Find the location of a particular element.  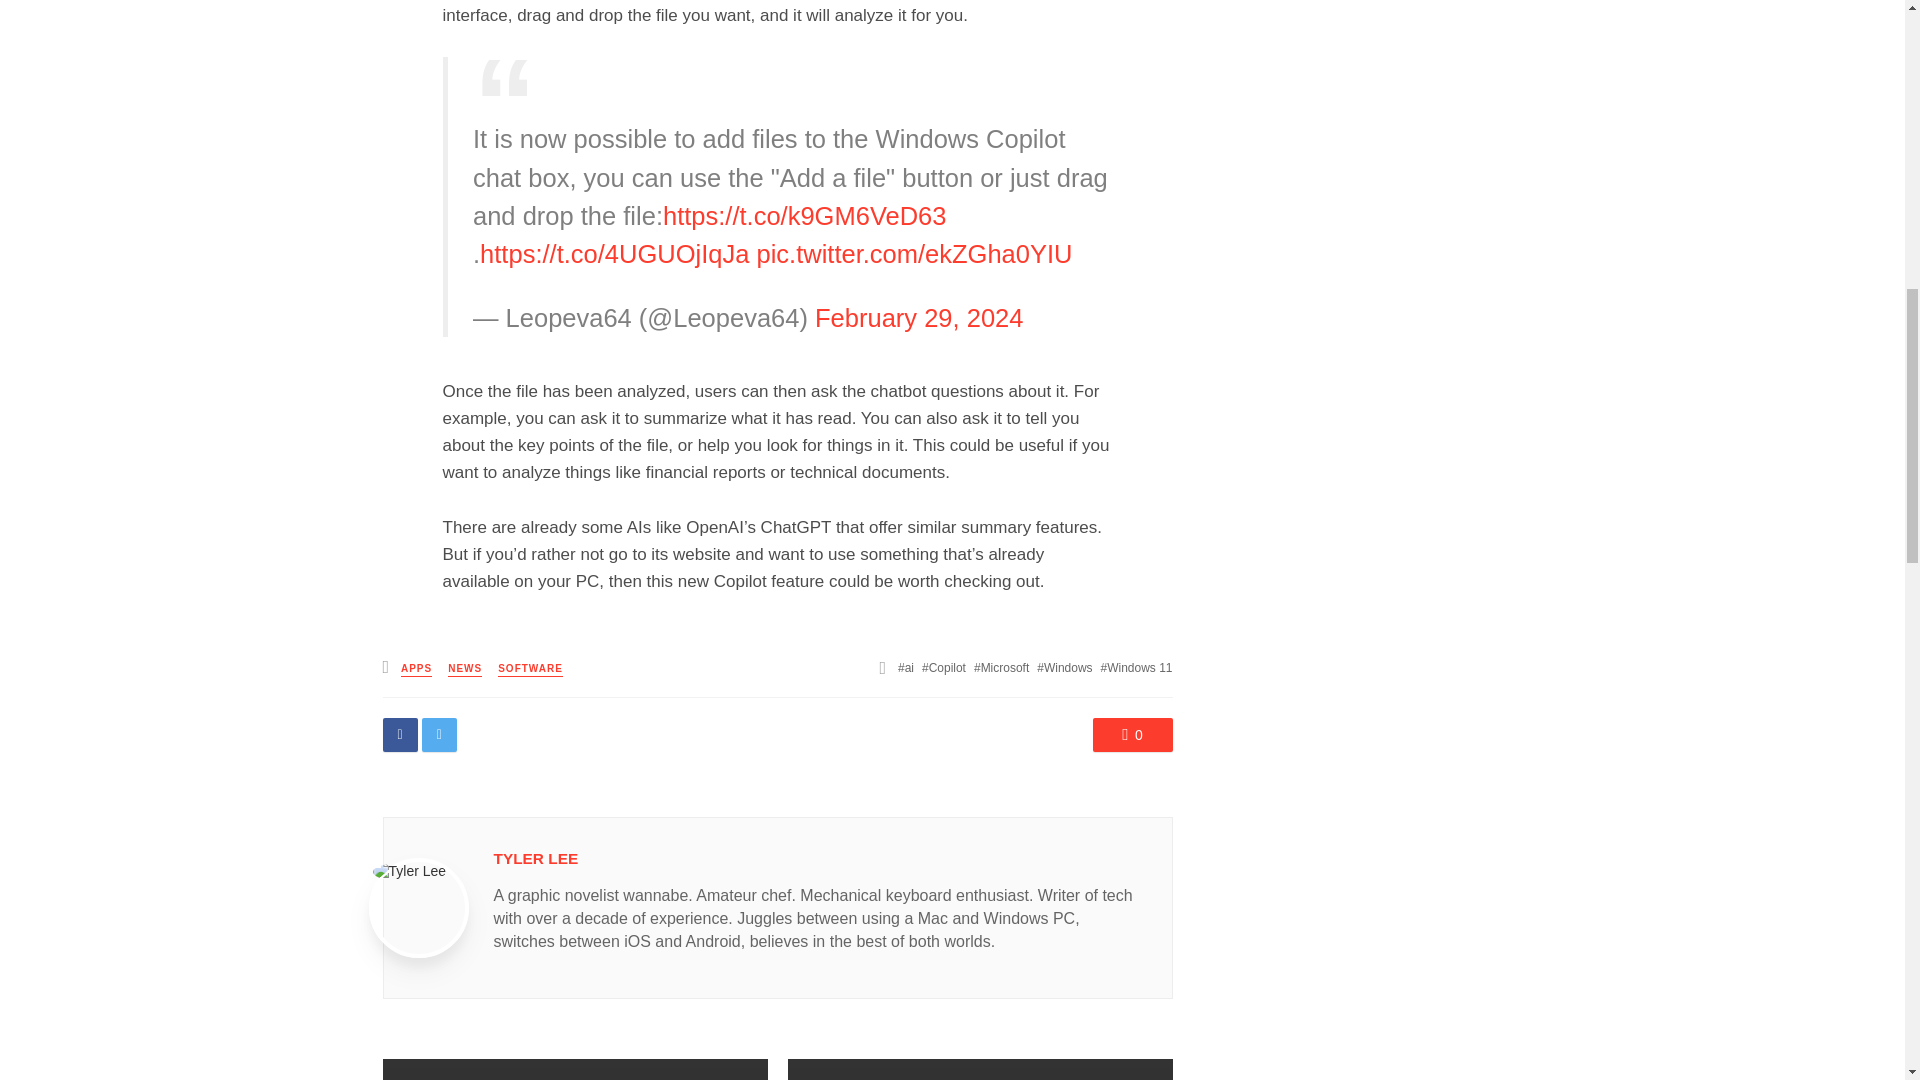

Share on Facebook is located at coordinates (399, 734).